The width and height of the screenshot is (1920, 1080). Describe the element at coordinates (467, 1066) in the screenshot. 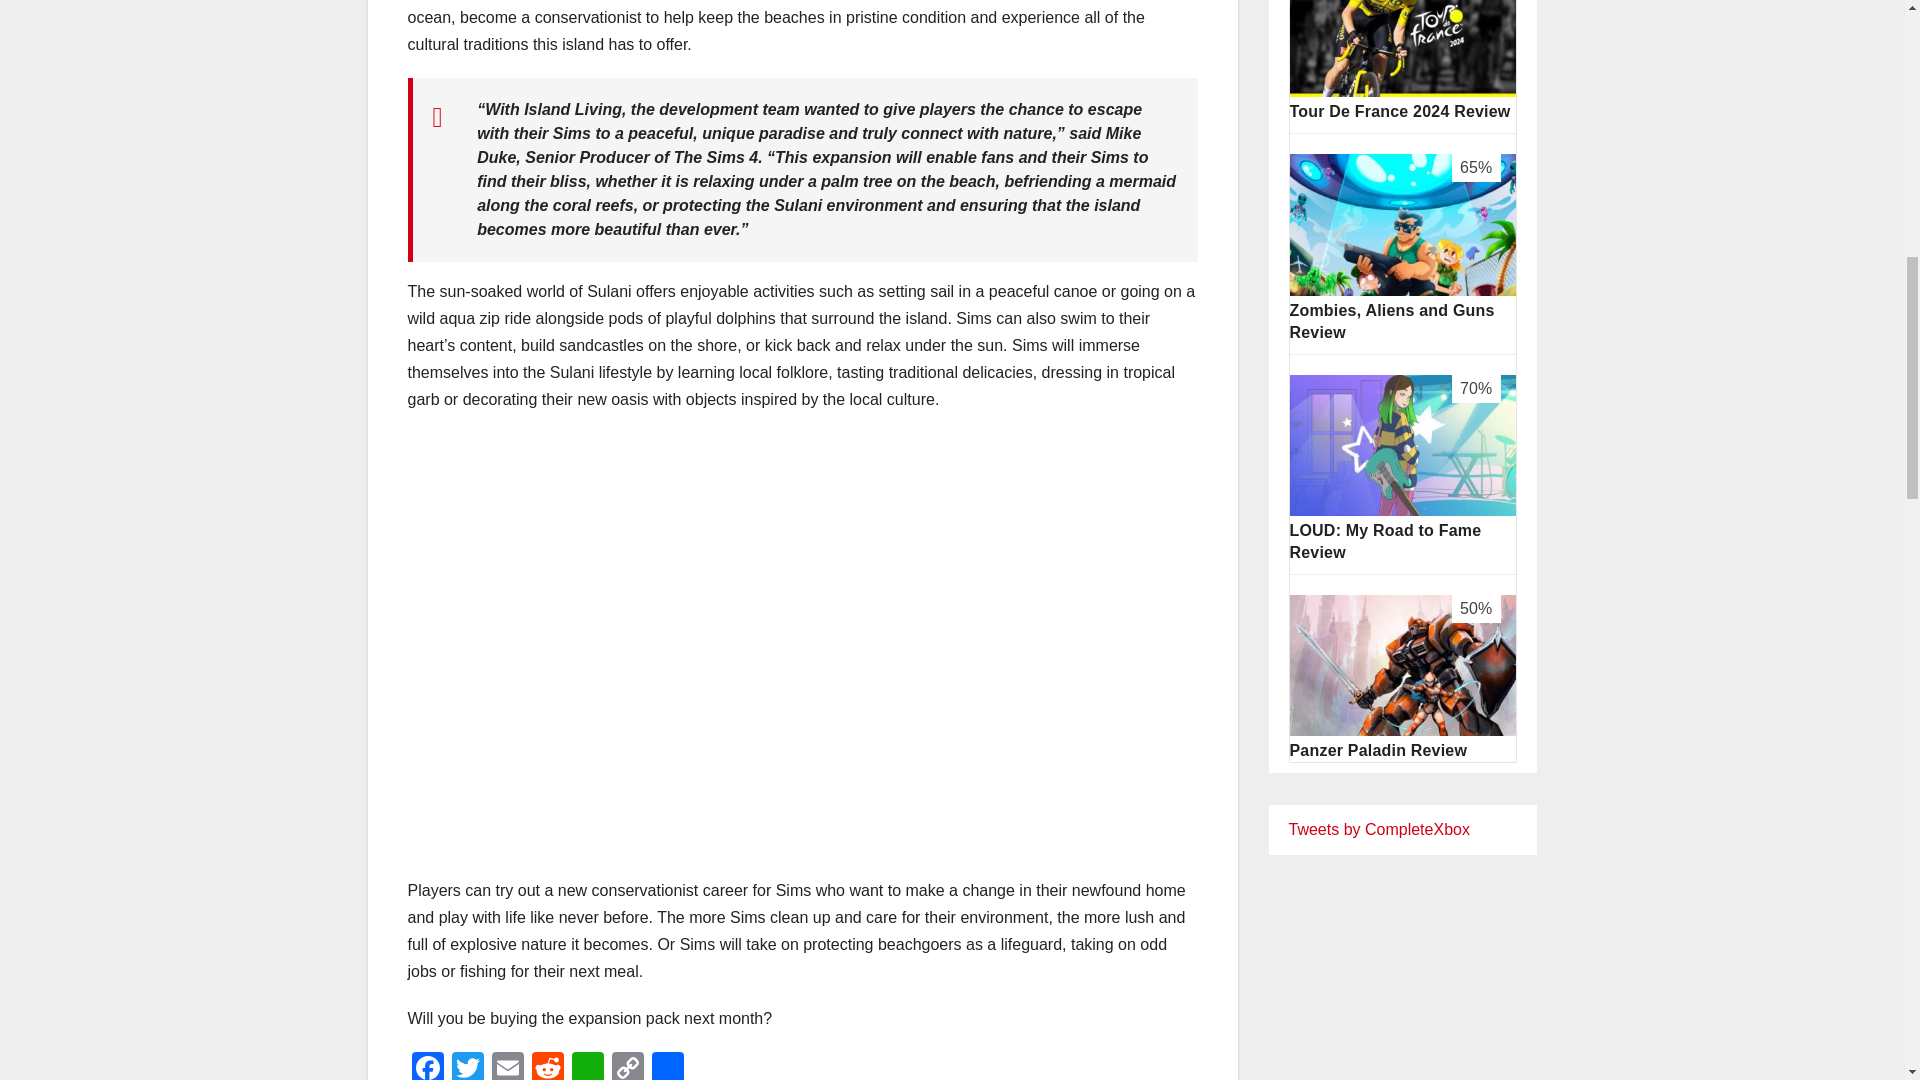

I see `Twitter` at that location.